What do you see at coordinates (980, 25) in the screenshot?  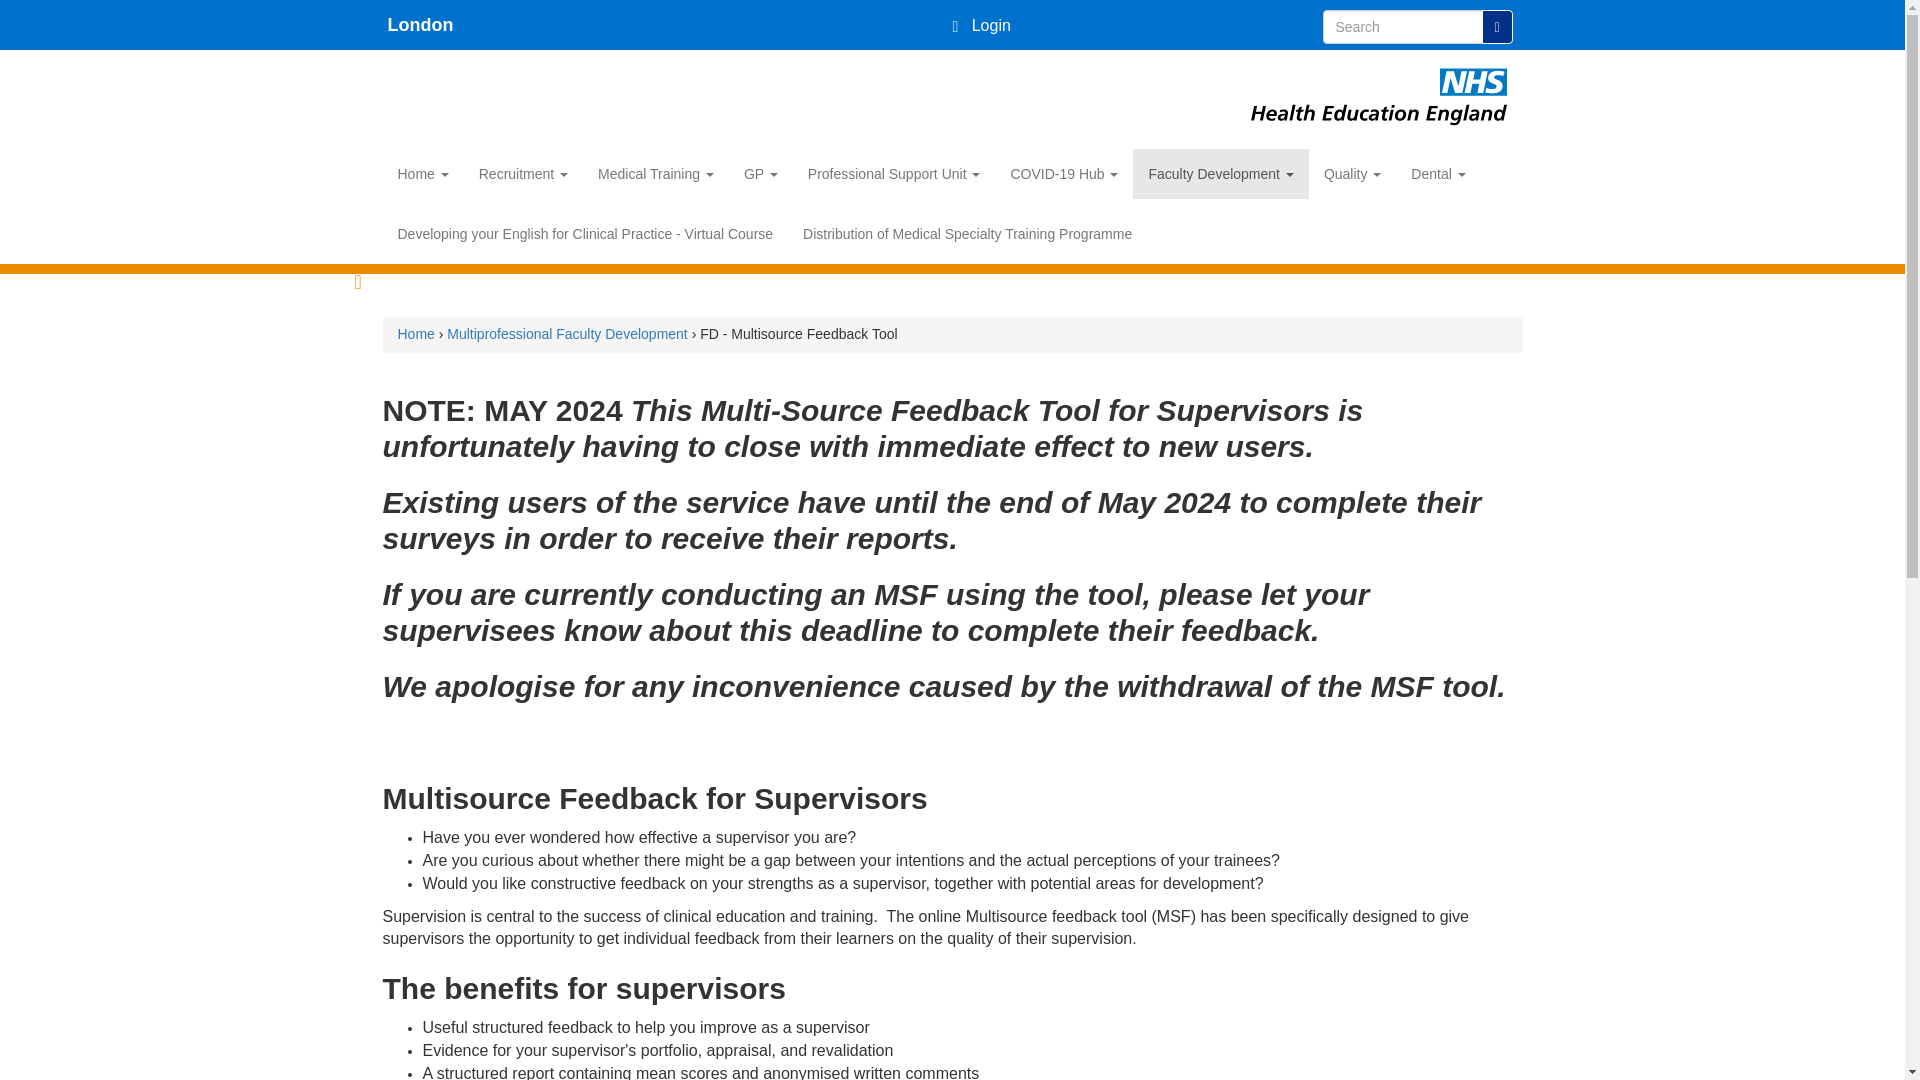 I see `  Login` at bounding box center [980, 25].